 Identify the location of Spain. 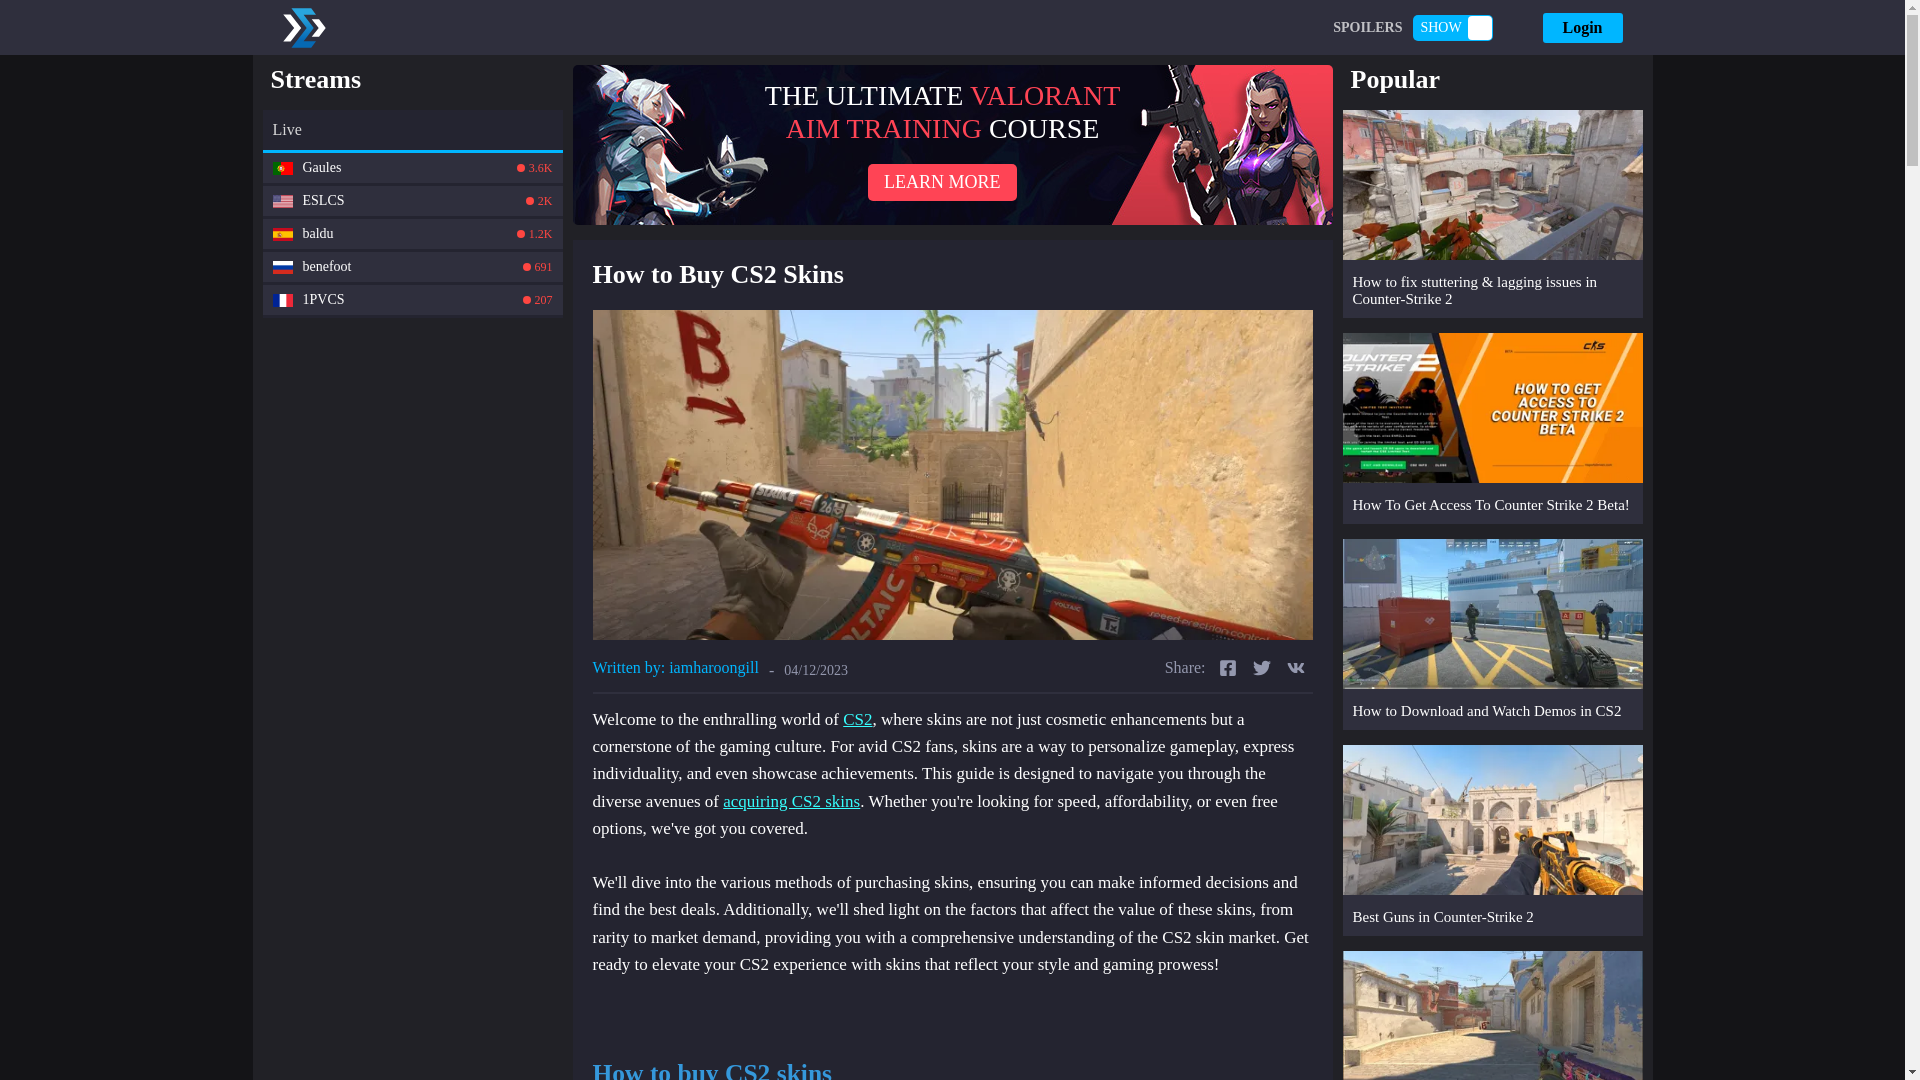
(412, 200).